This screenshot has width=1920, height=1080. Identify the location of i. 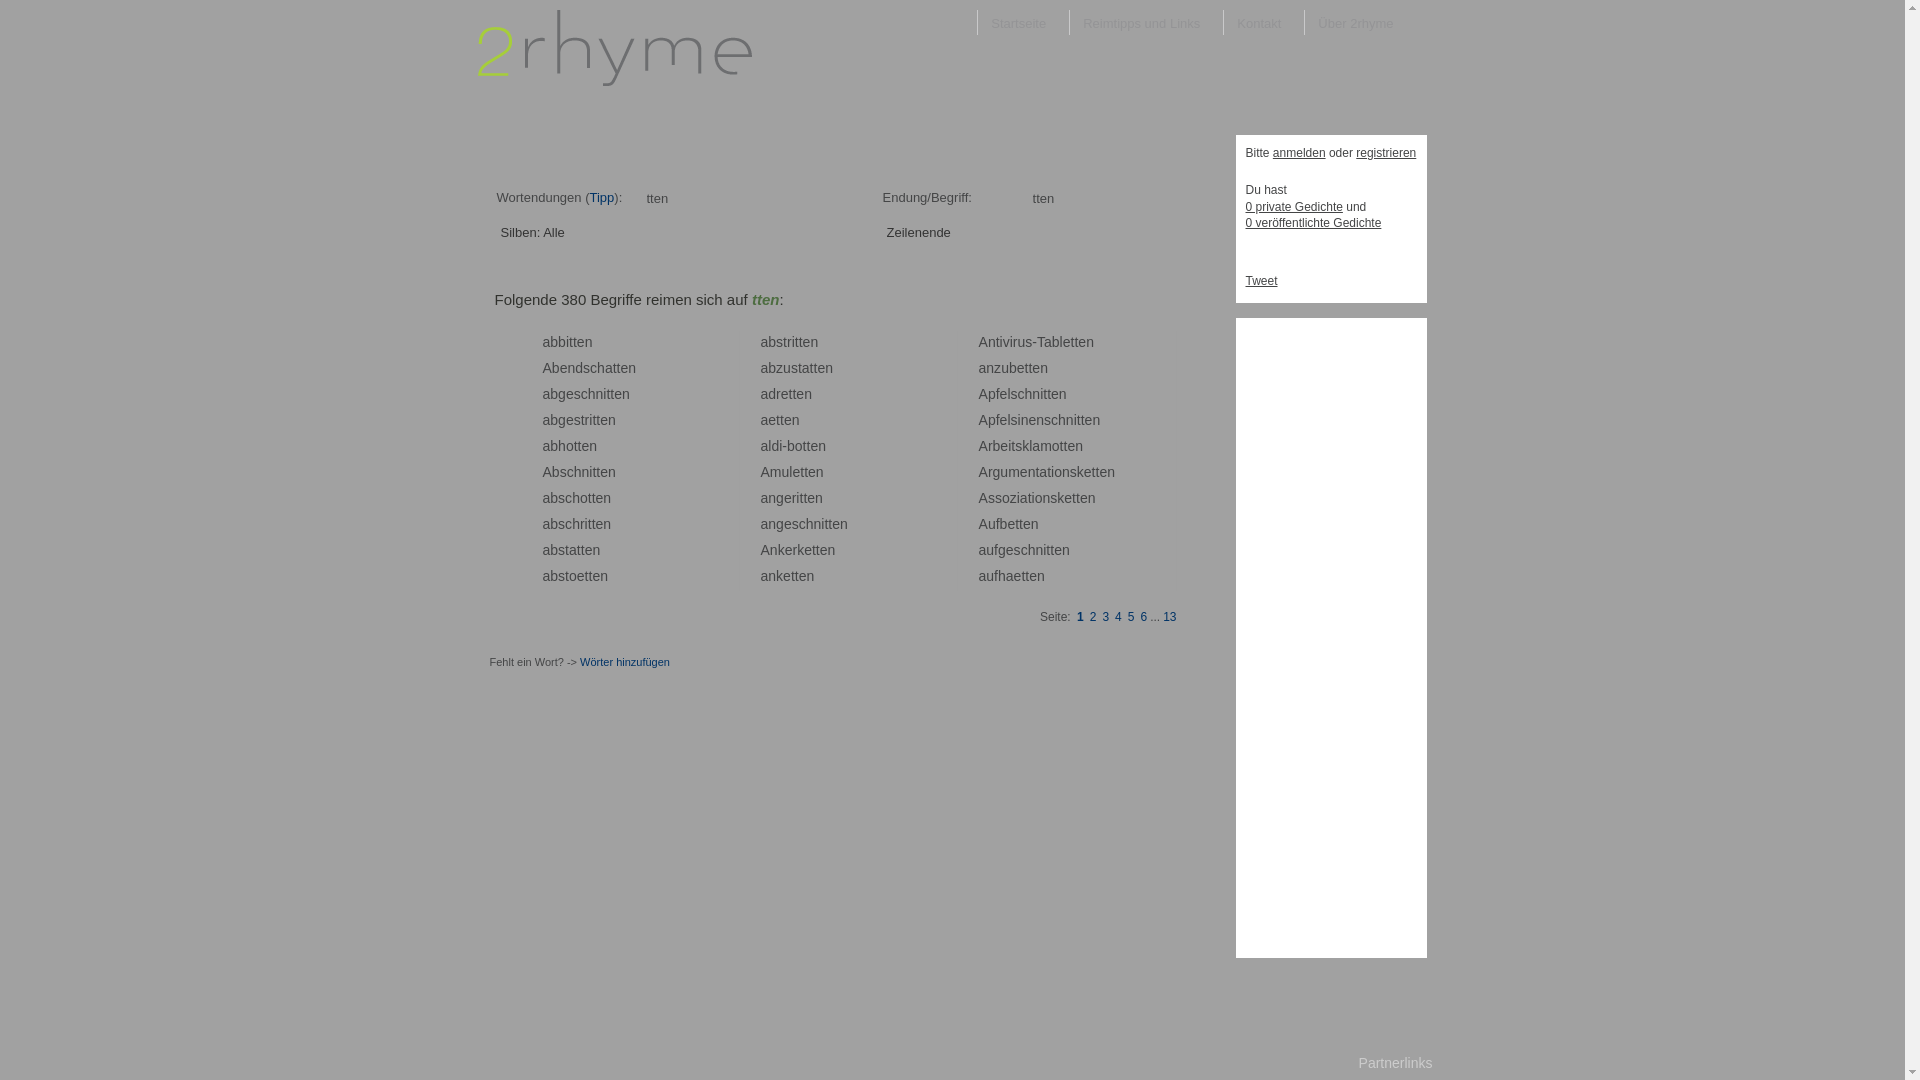
(1018, 498).